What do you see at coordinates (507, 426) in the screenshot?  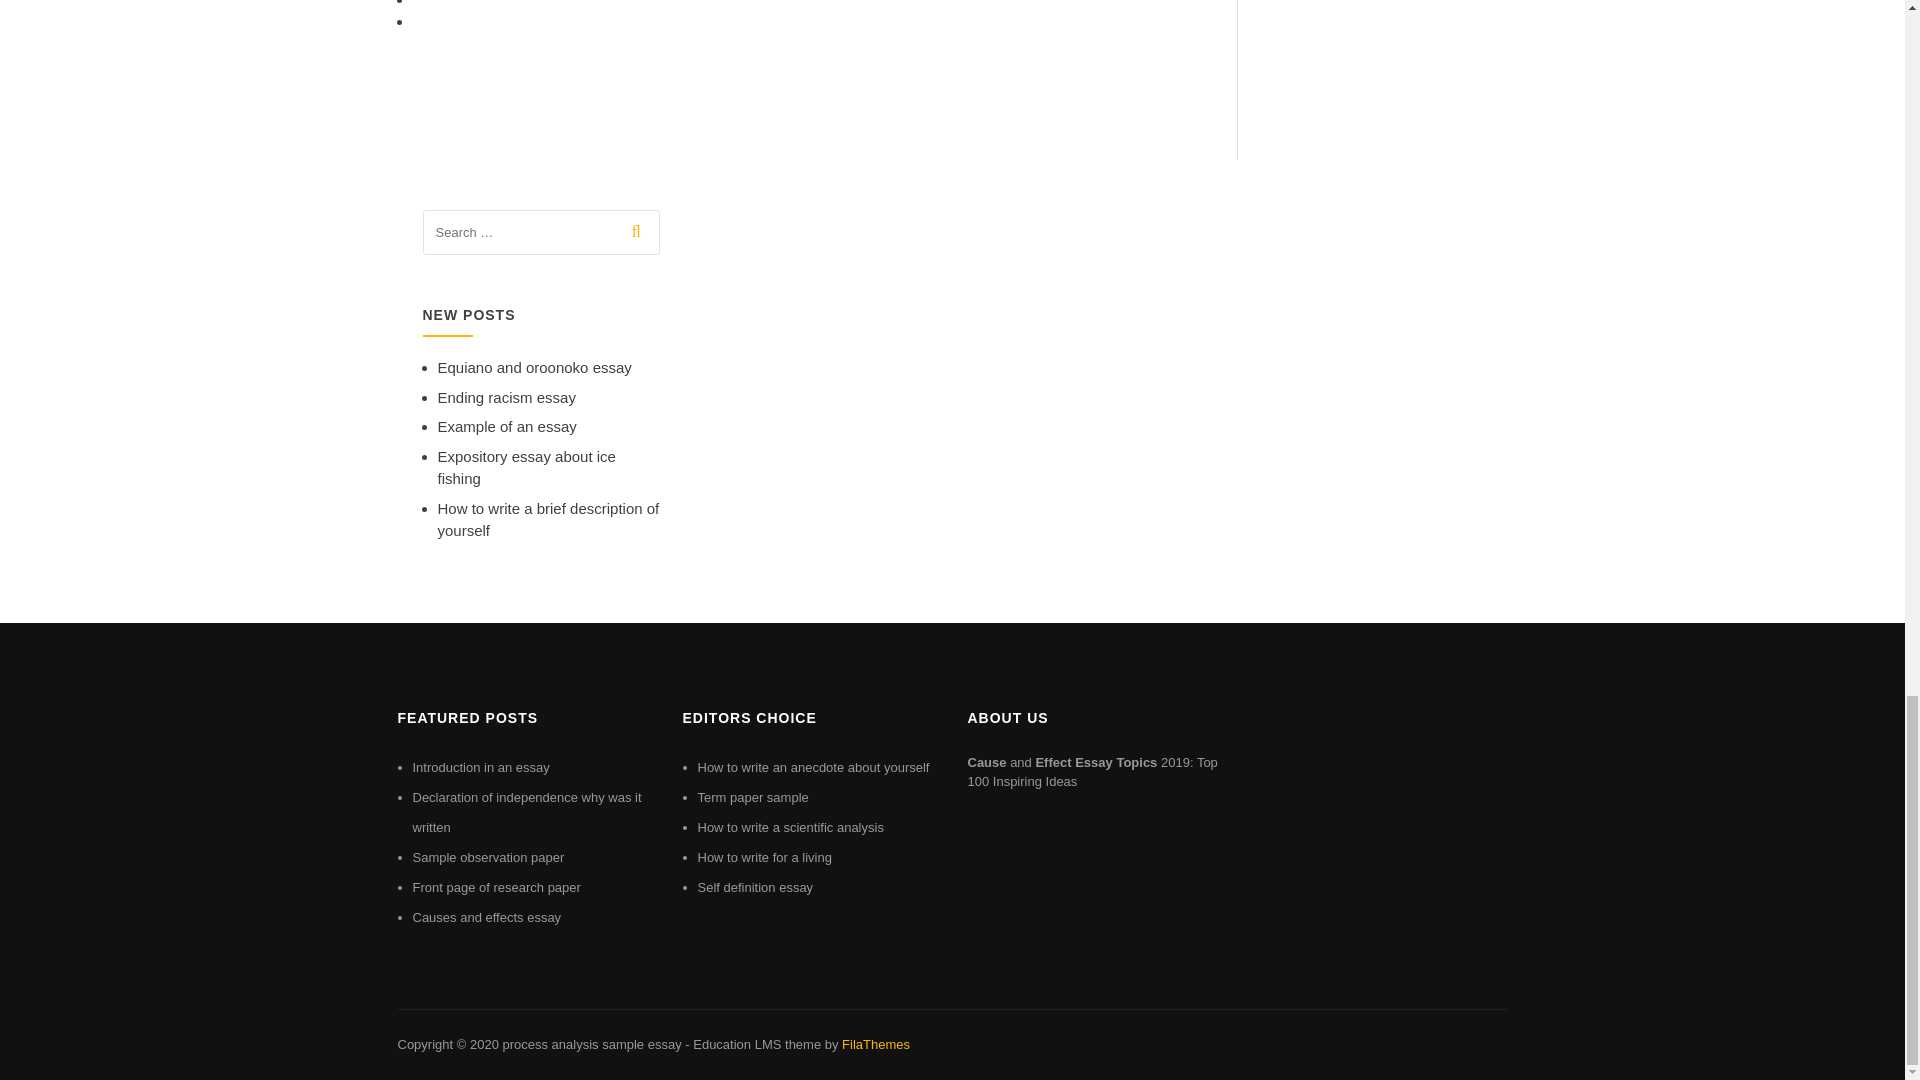 I see `Example of an essay` at bounding box center [507, 426].